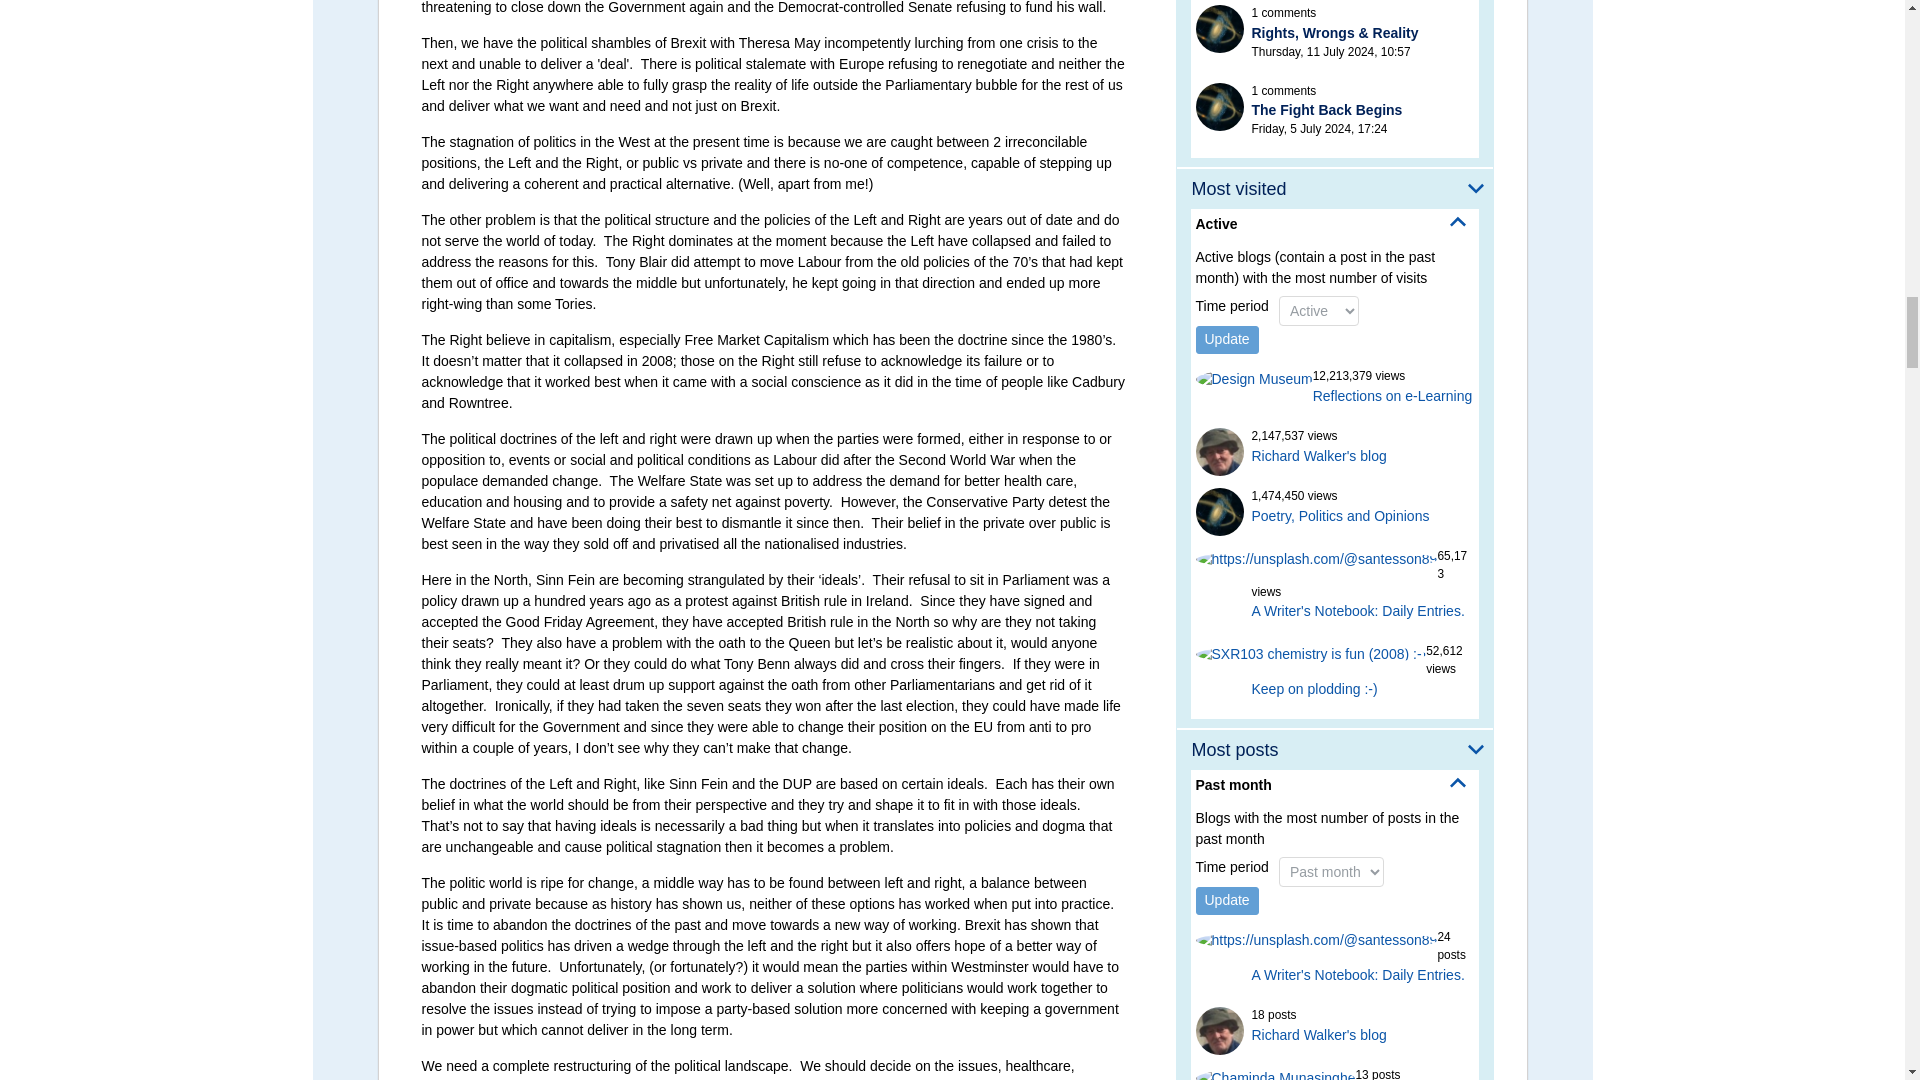 This screenshot has width=1920, height=1080. Describe the element at coordinates (1228, 900) in the screenshot. I see `Update` at that location.